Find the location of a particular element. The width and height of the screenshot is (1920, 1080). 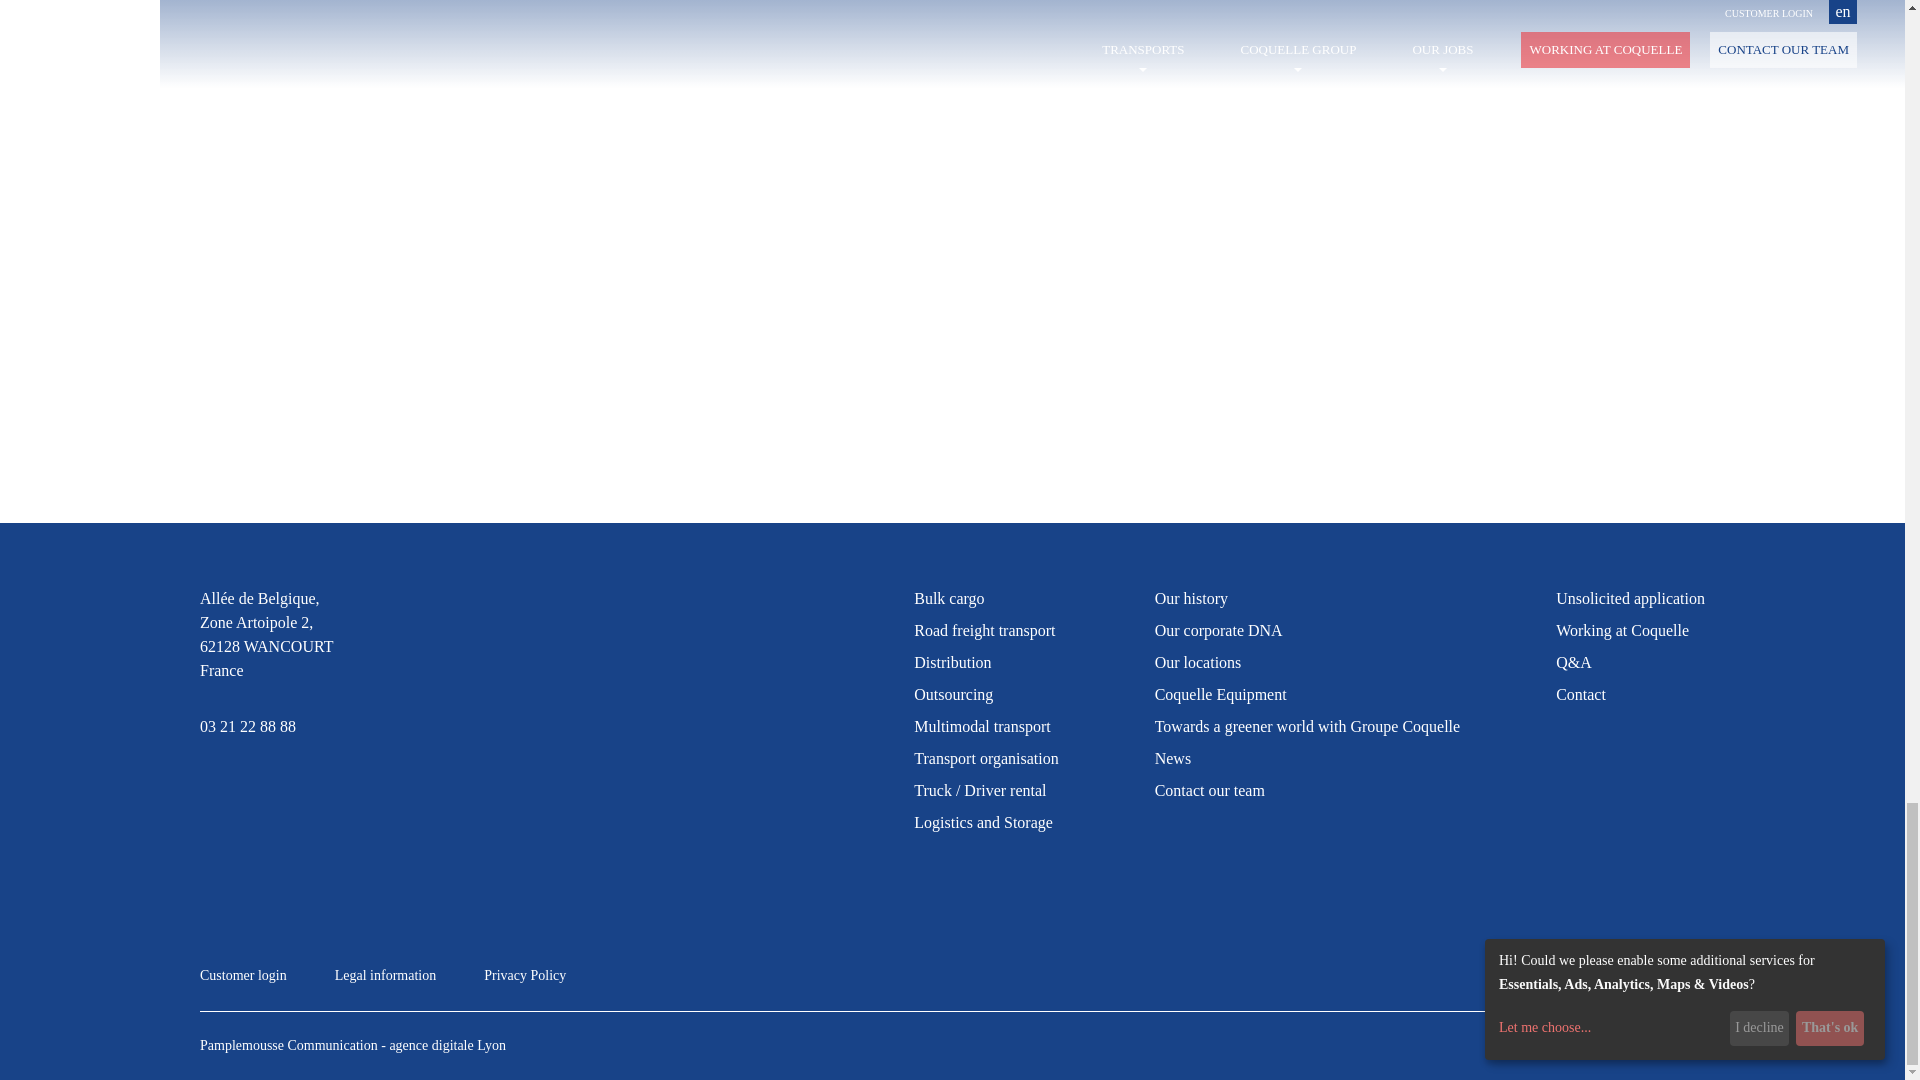

Outsourcing is located at coordinates (952, 694).